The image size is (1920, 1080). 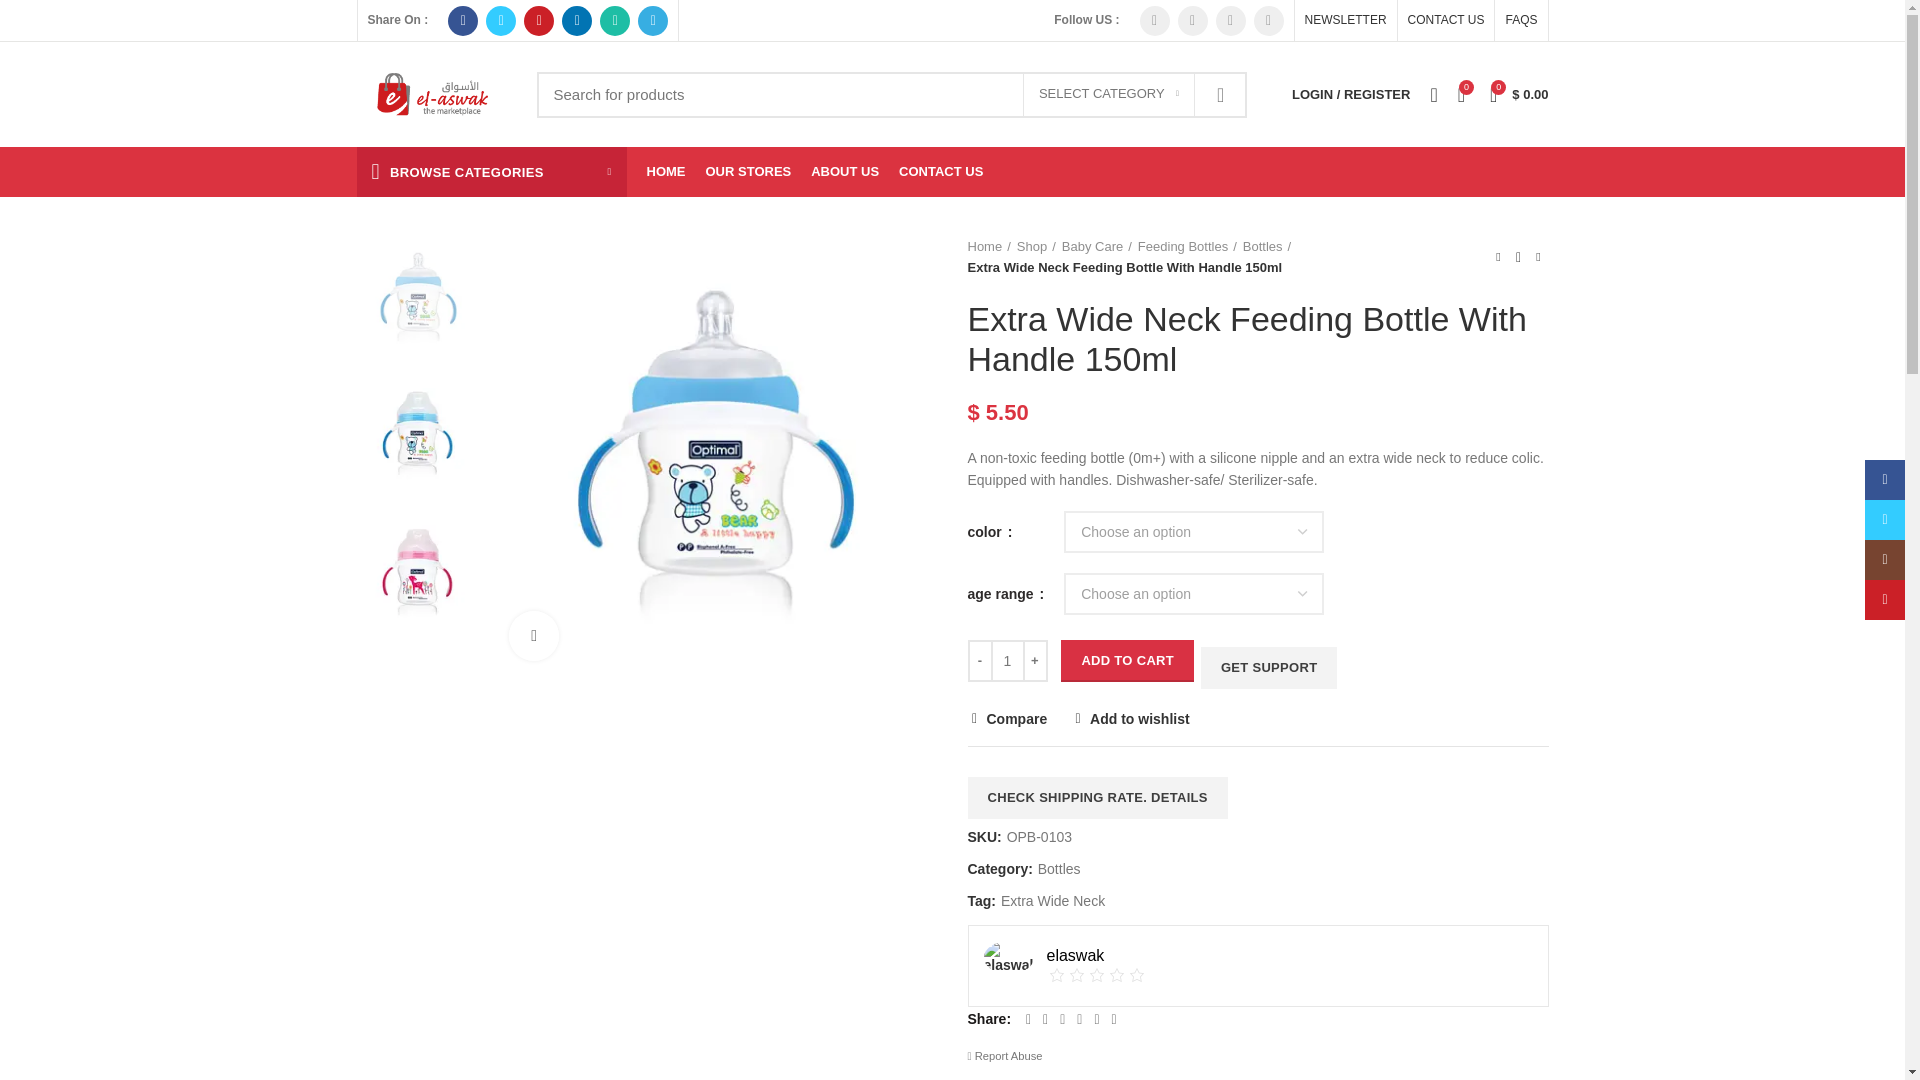 I want to click on Search for products, so click(x=890, y=94).